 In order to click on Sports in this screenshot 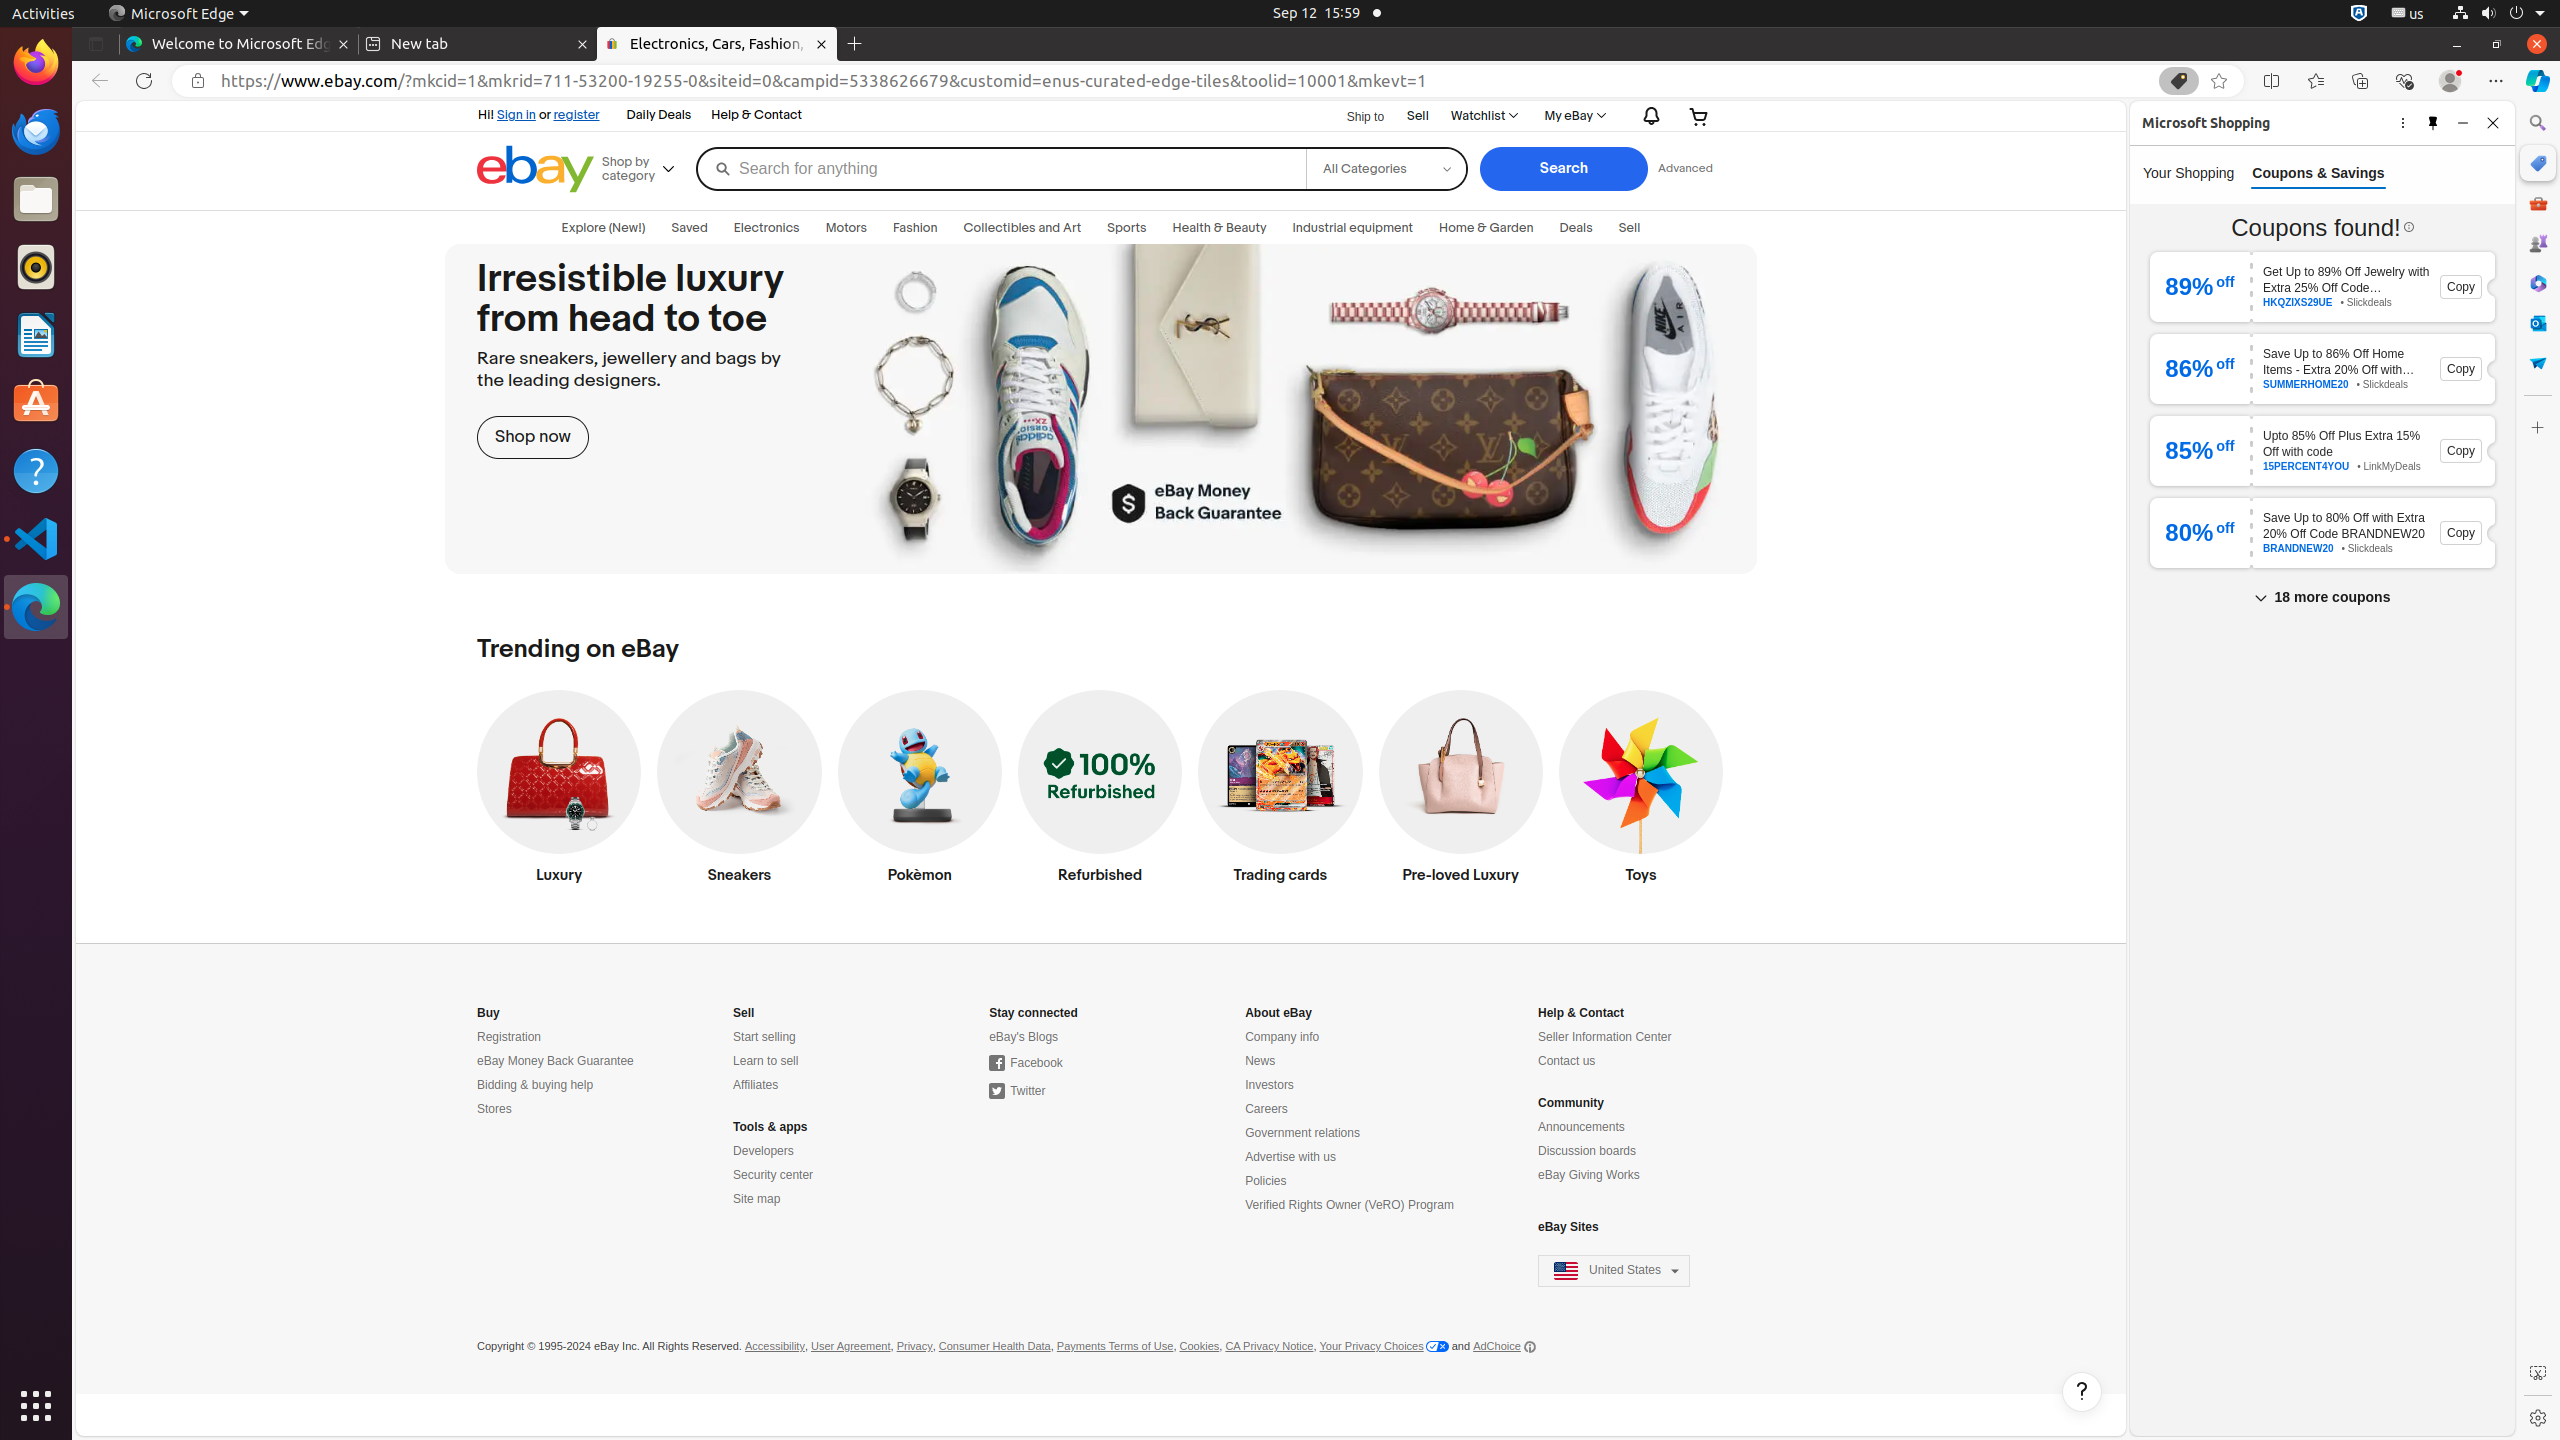, I will do `click(1127, 228)`.